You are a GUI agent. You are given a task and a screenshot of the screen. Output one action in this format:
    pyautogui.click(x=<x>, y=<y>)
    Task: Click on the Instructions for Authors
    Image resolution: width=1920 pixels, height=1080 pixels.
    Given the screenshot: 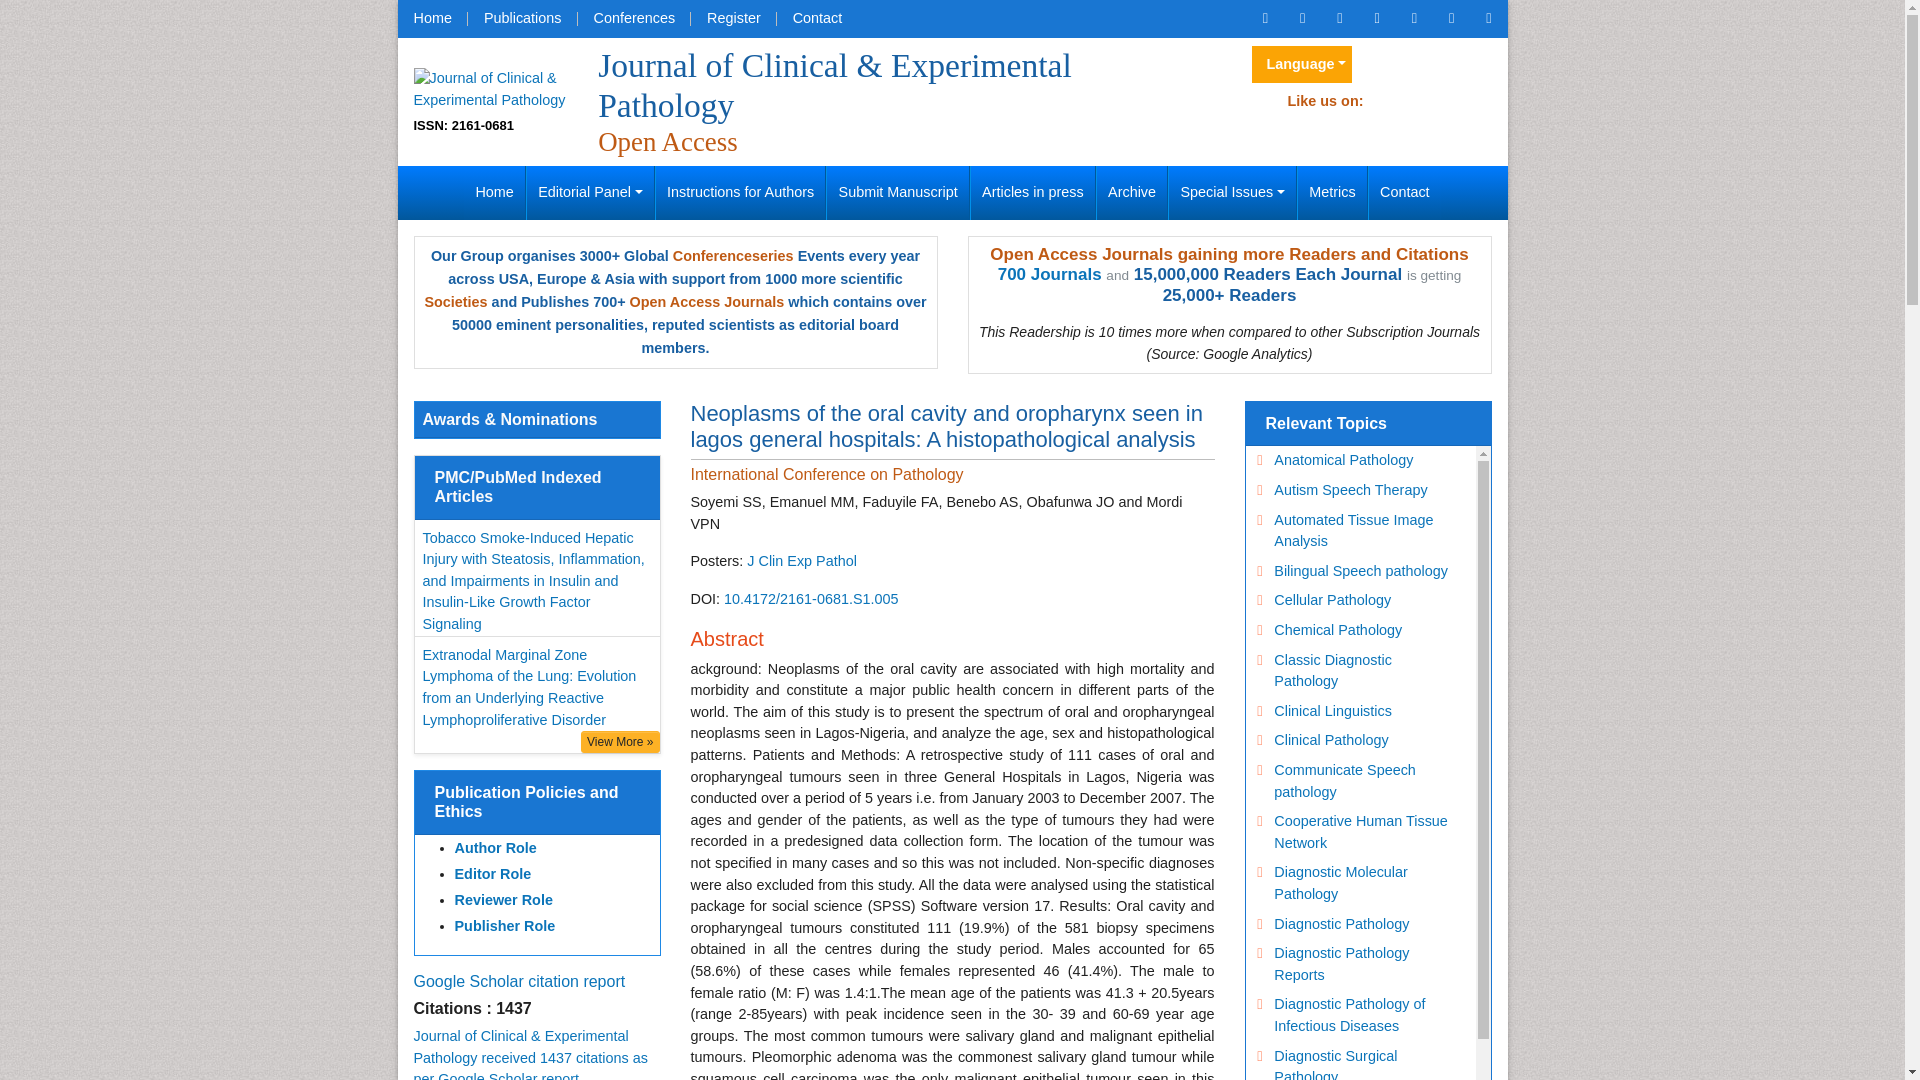 What is the action you would take?
    pyautogui.click(x=740, y=193)
    